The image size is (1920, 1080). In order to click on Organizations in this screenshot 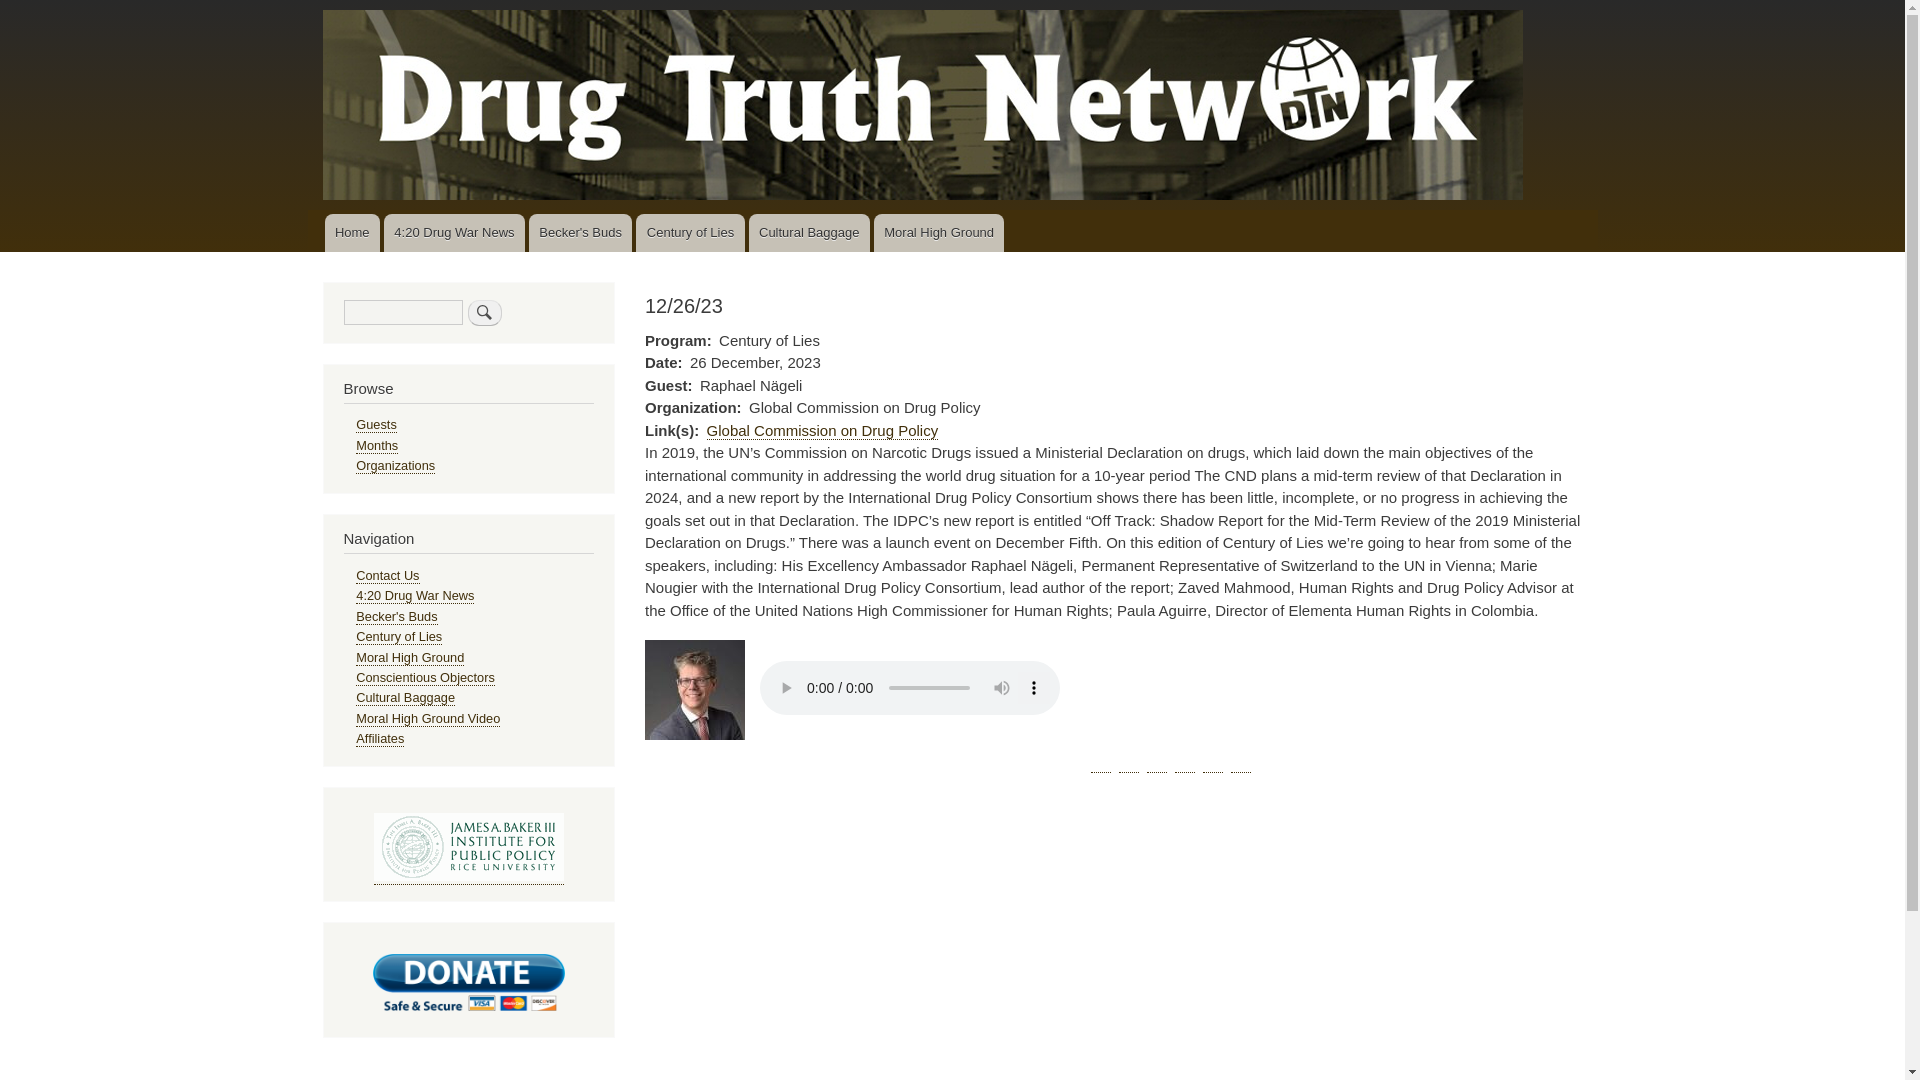, I will do `click(395, 466)`.